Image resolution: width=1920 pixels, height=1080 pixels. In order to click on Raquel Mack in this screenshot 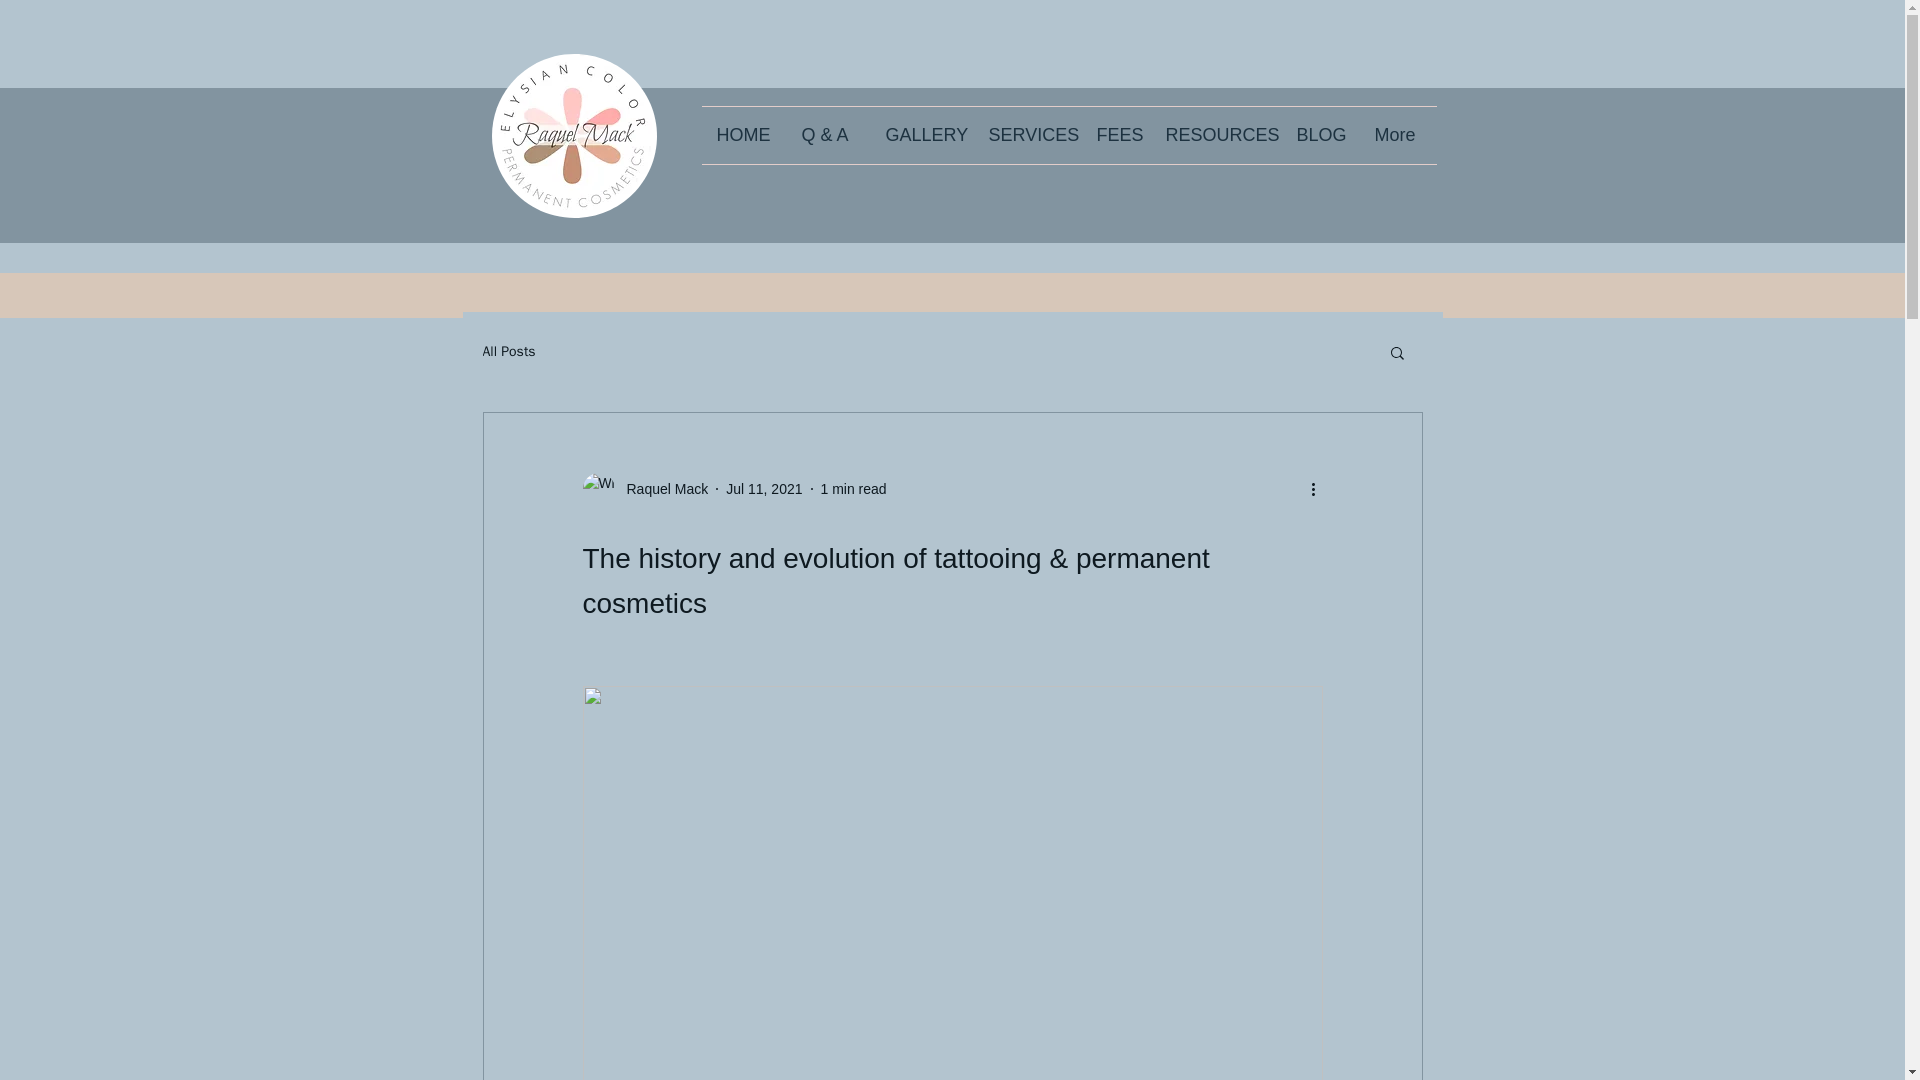, I will do `click(644, 489)`.